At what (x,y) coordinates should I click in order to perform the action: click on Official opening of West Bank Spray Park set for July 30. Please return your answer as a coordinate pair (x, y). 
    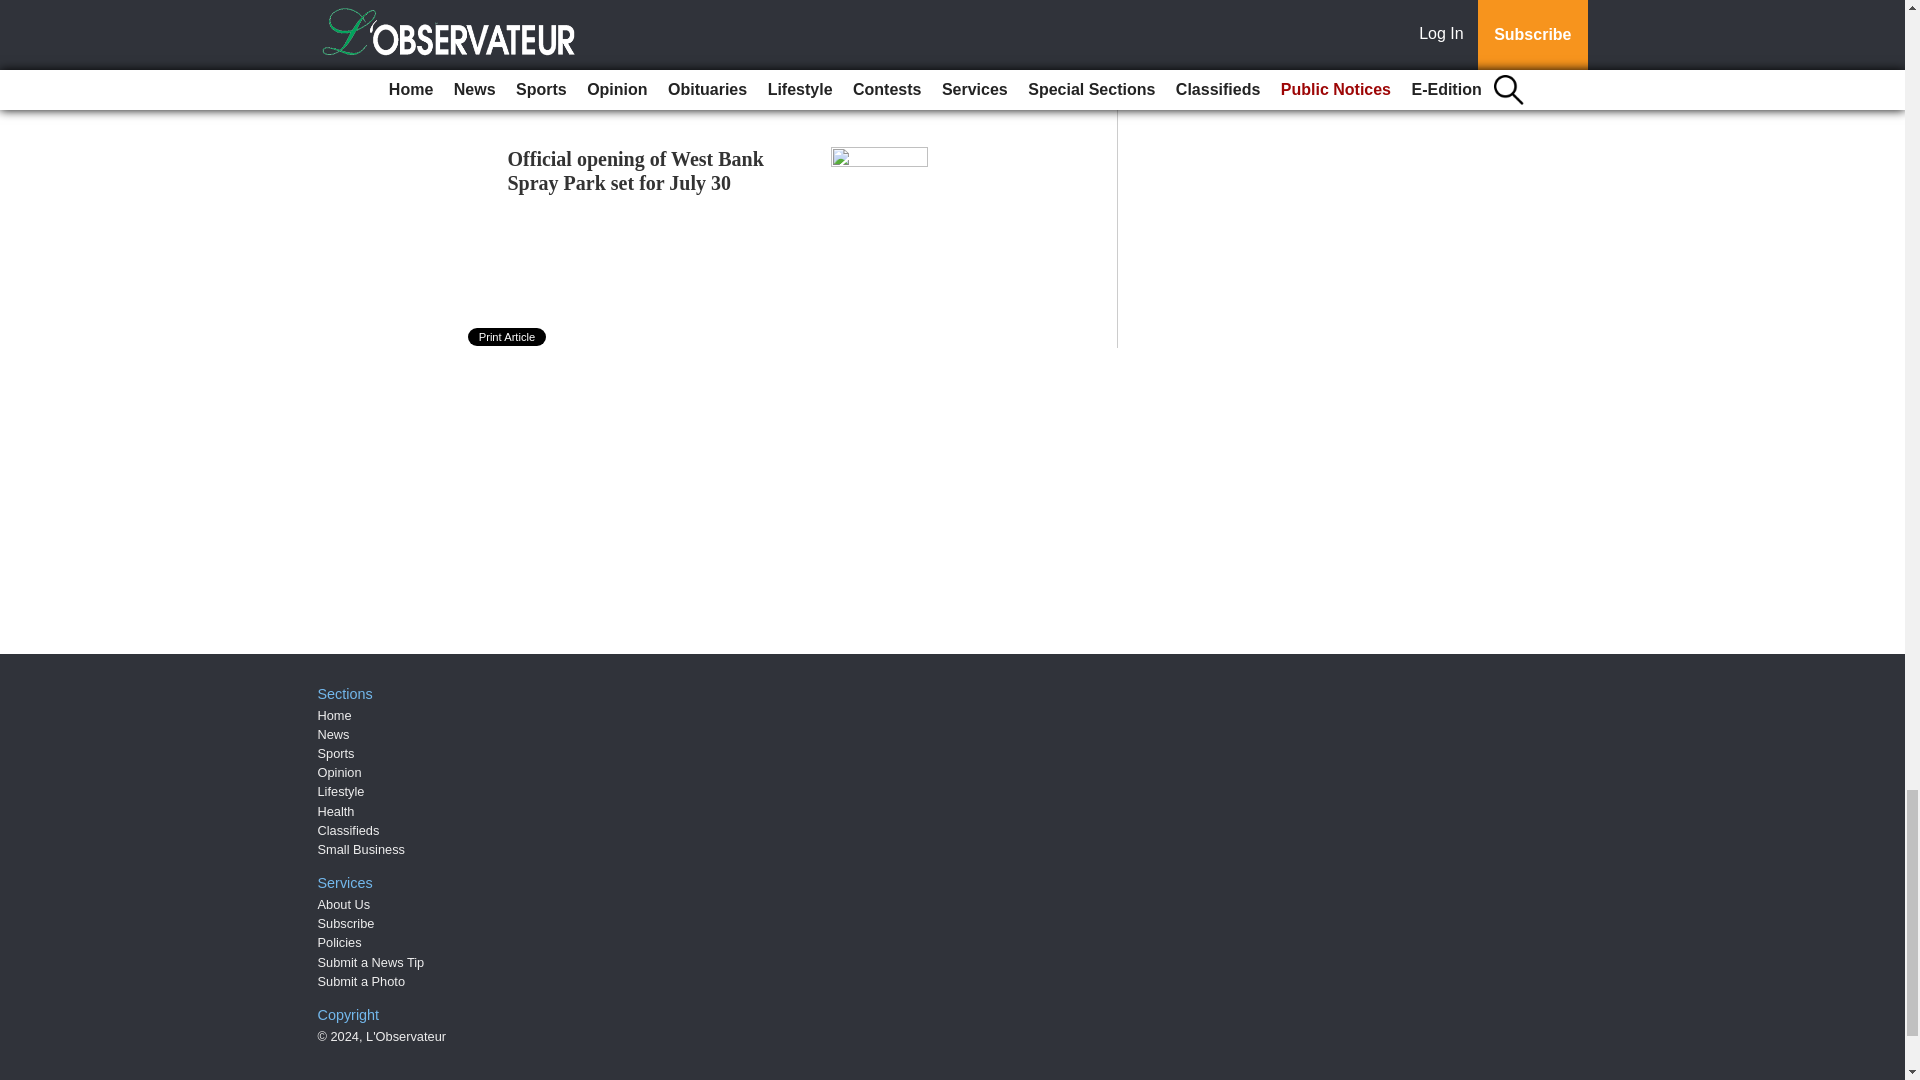
    Looking at the image, I should click on (636, 170).